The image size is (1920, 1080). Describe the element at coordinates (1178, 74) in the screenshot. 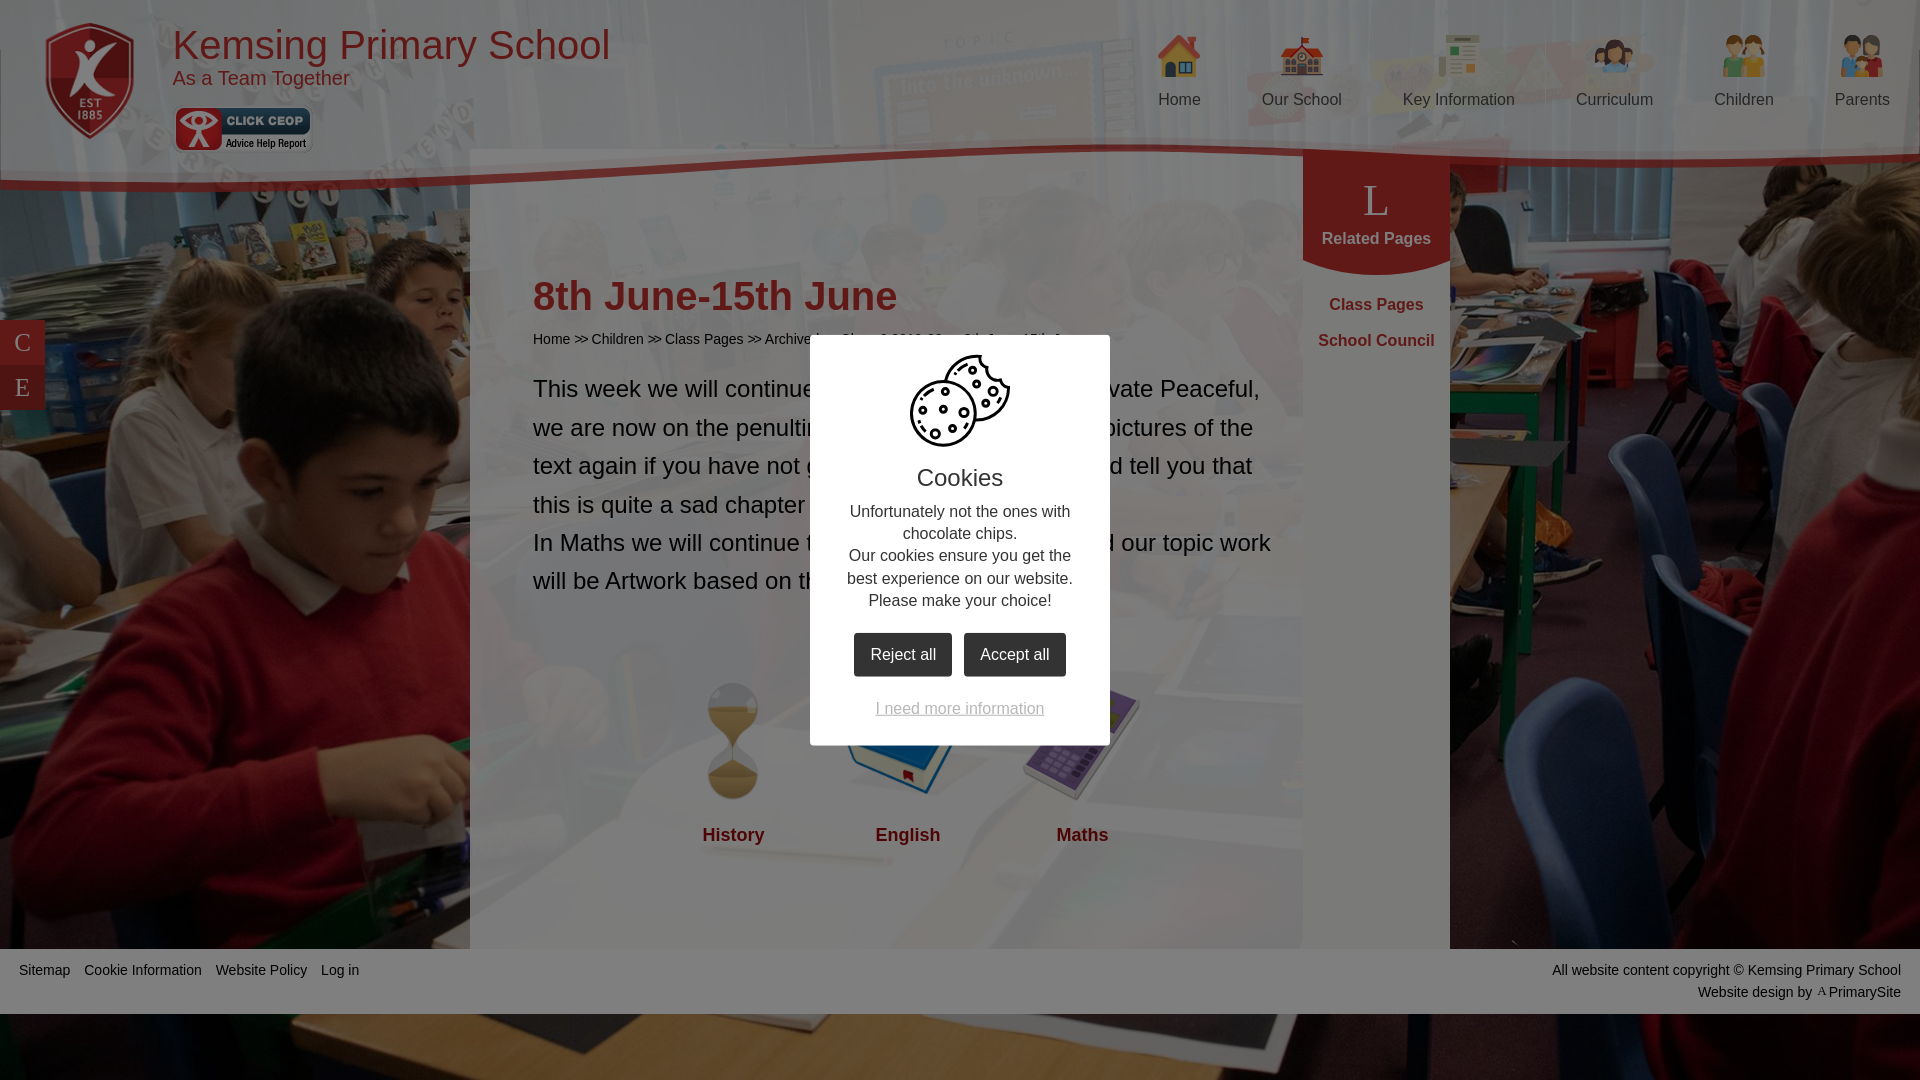

I see `Home` at that location.